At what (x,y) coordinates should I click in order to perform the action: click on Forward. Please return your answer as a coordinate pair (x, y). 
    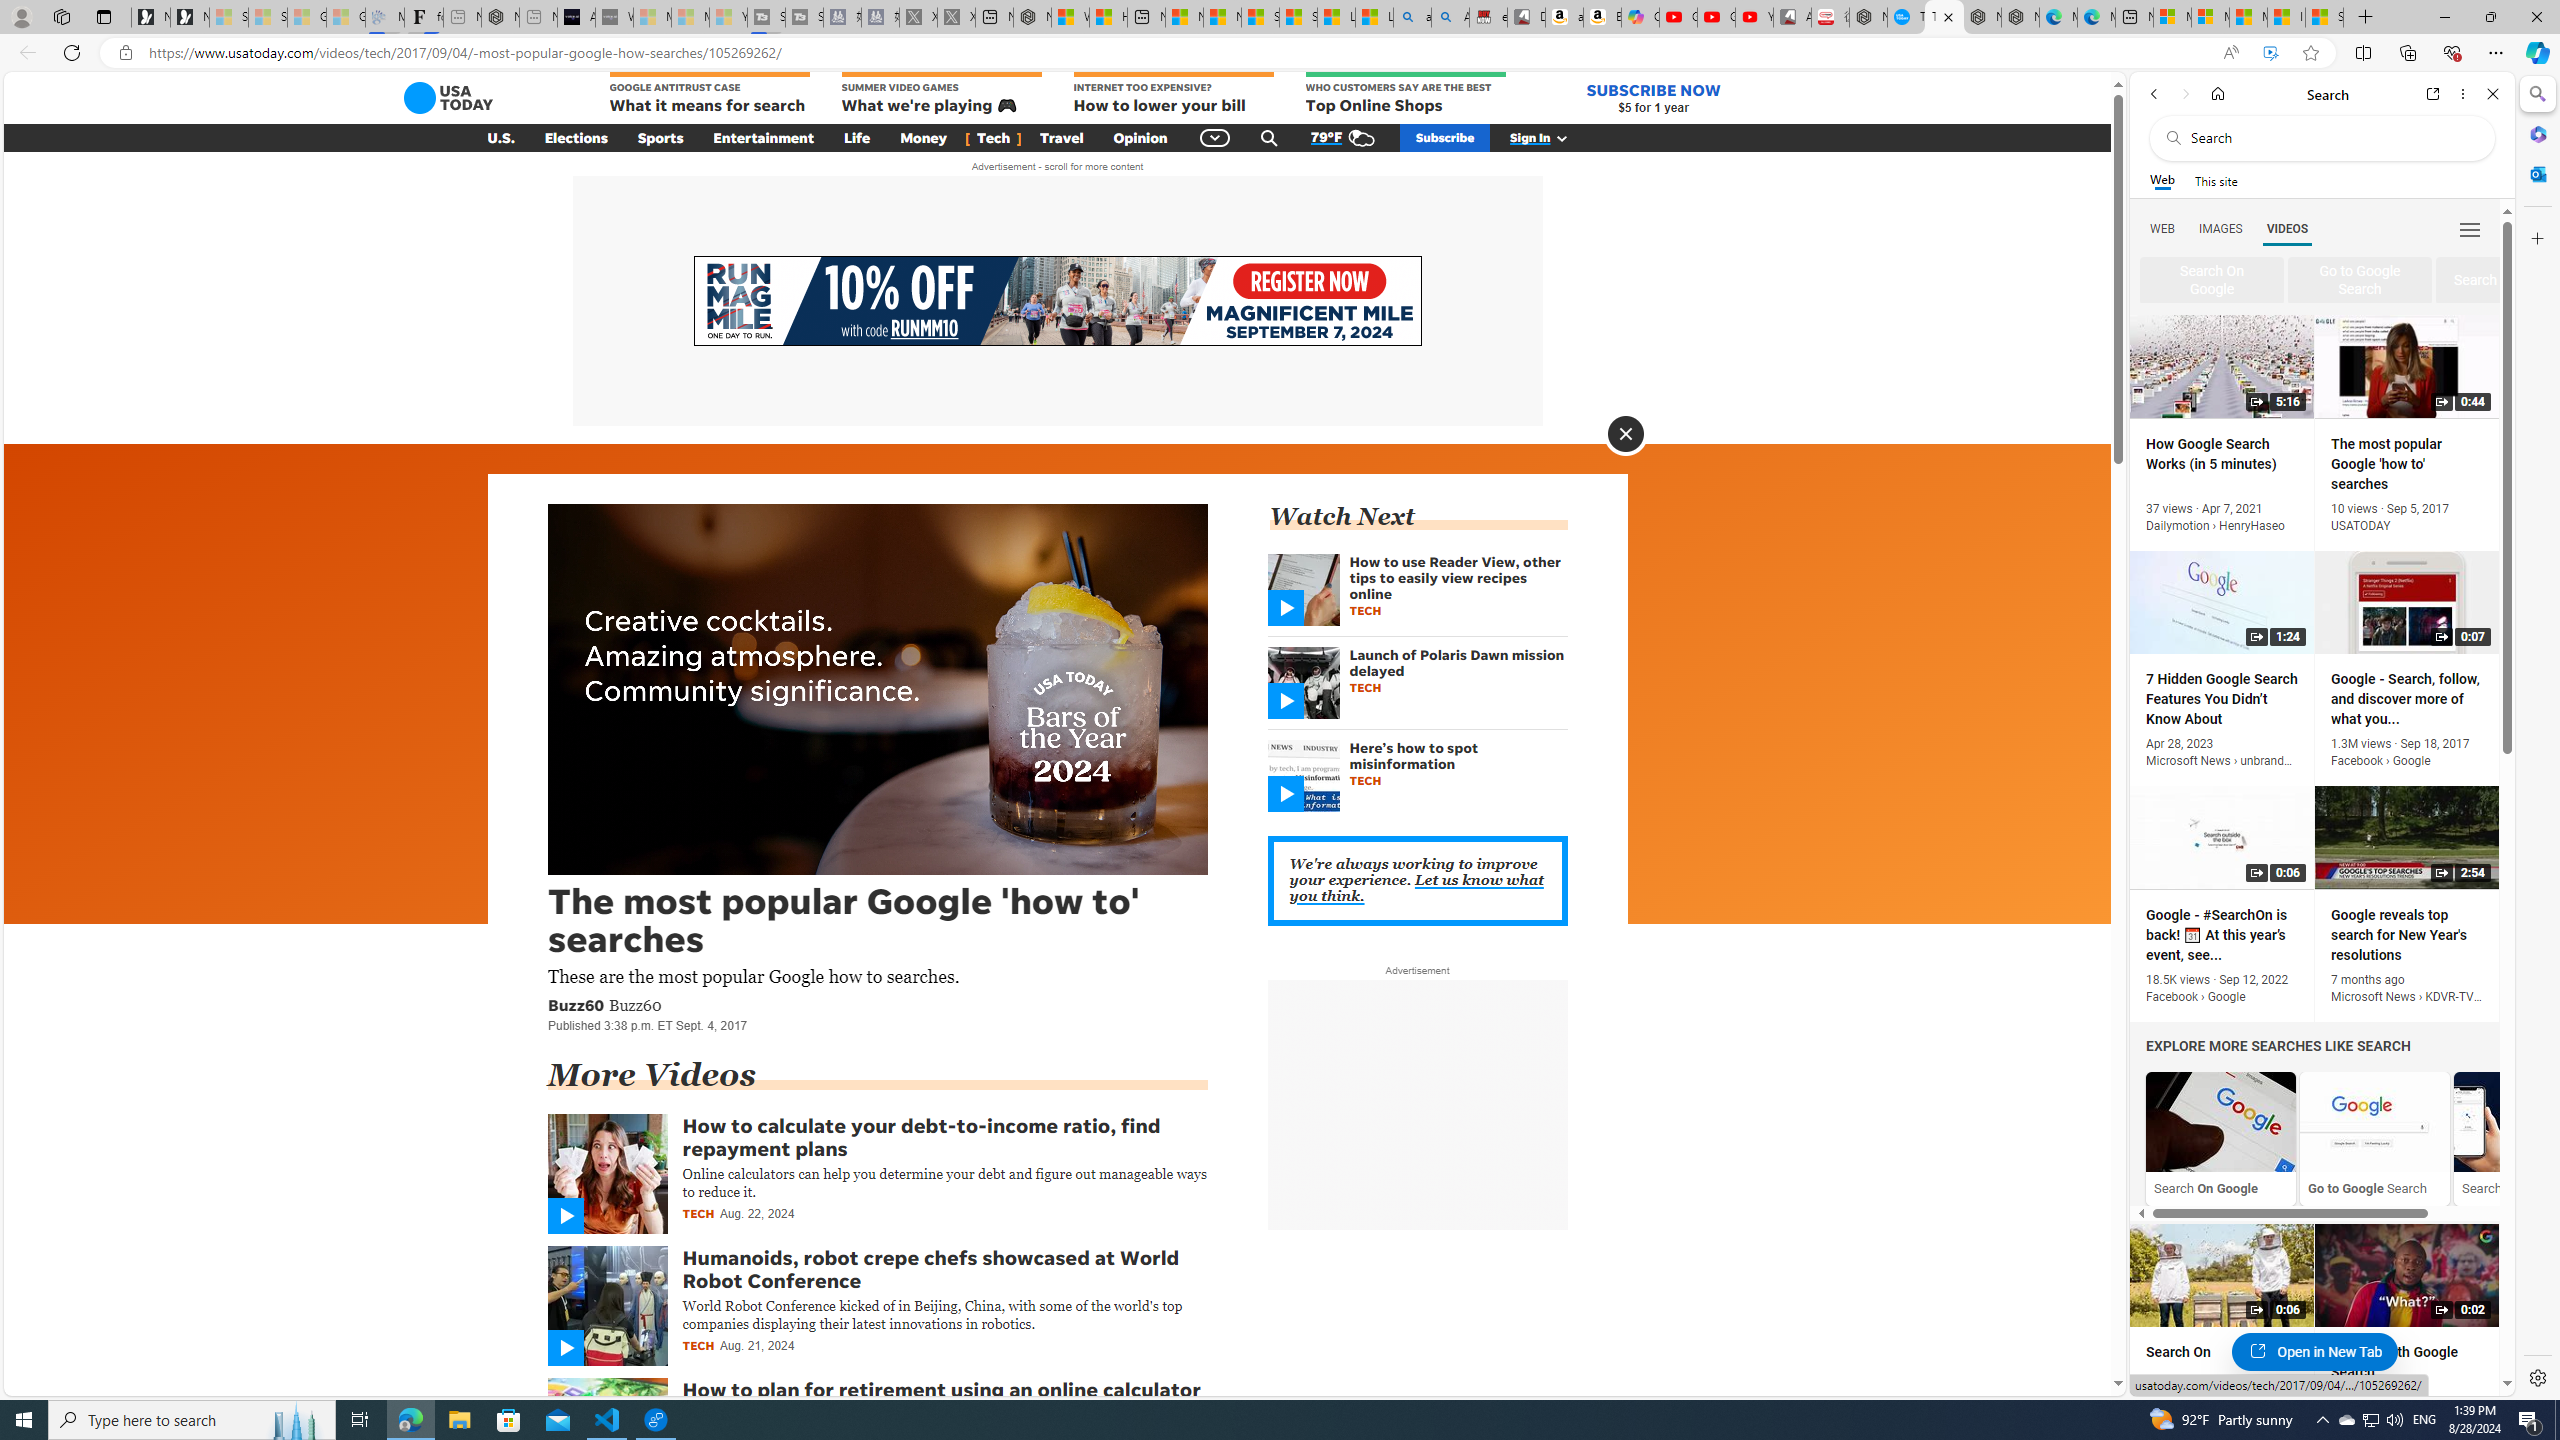
    Looking at the image, I should click on (2184, 94).